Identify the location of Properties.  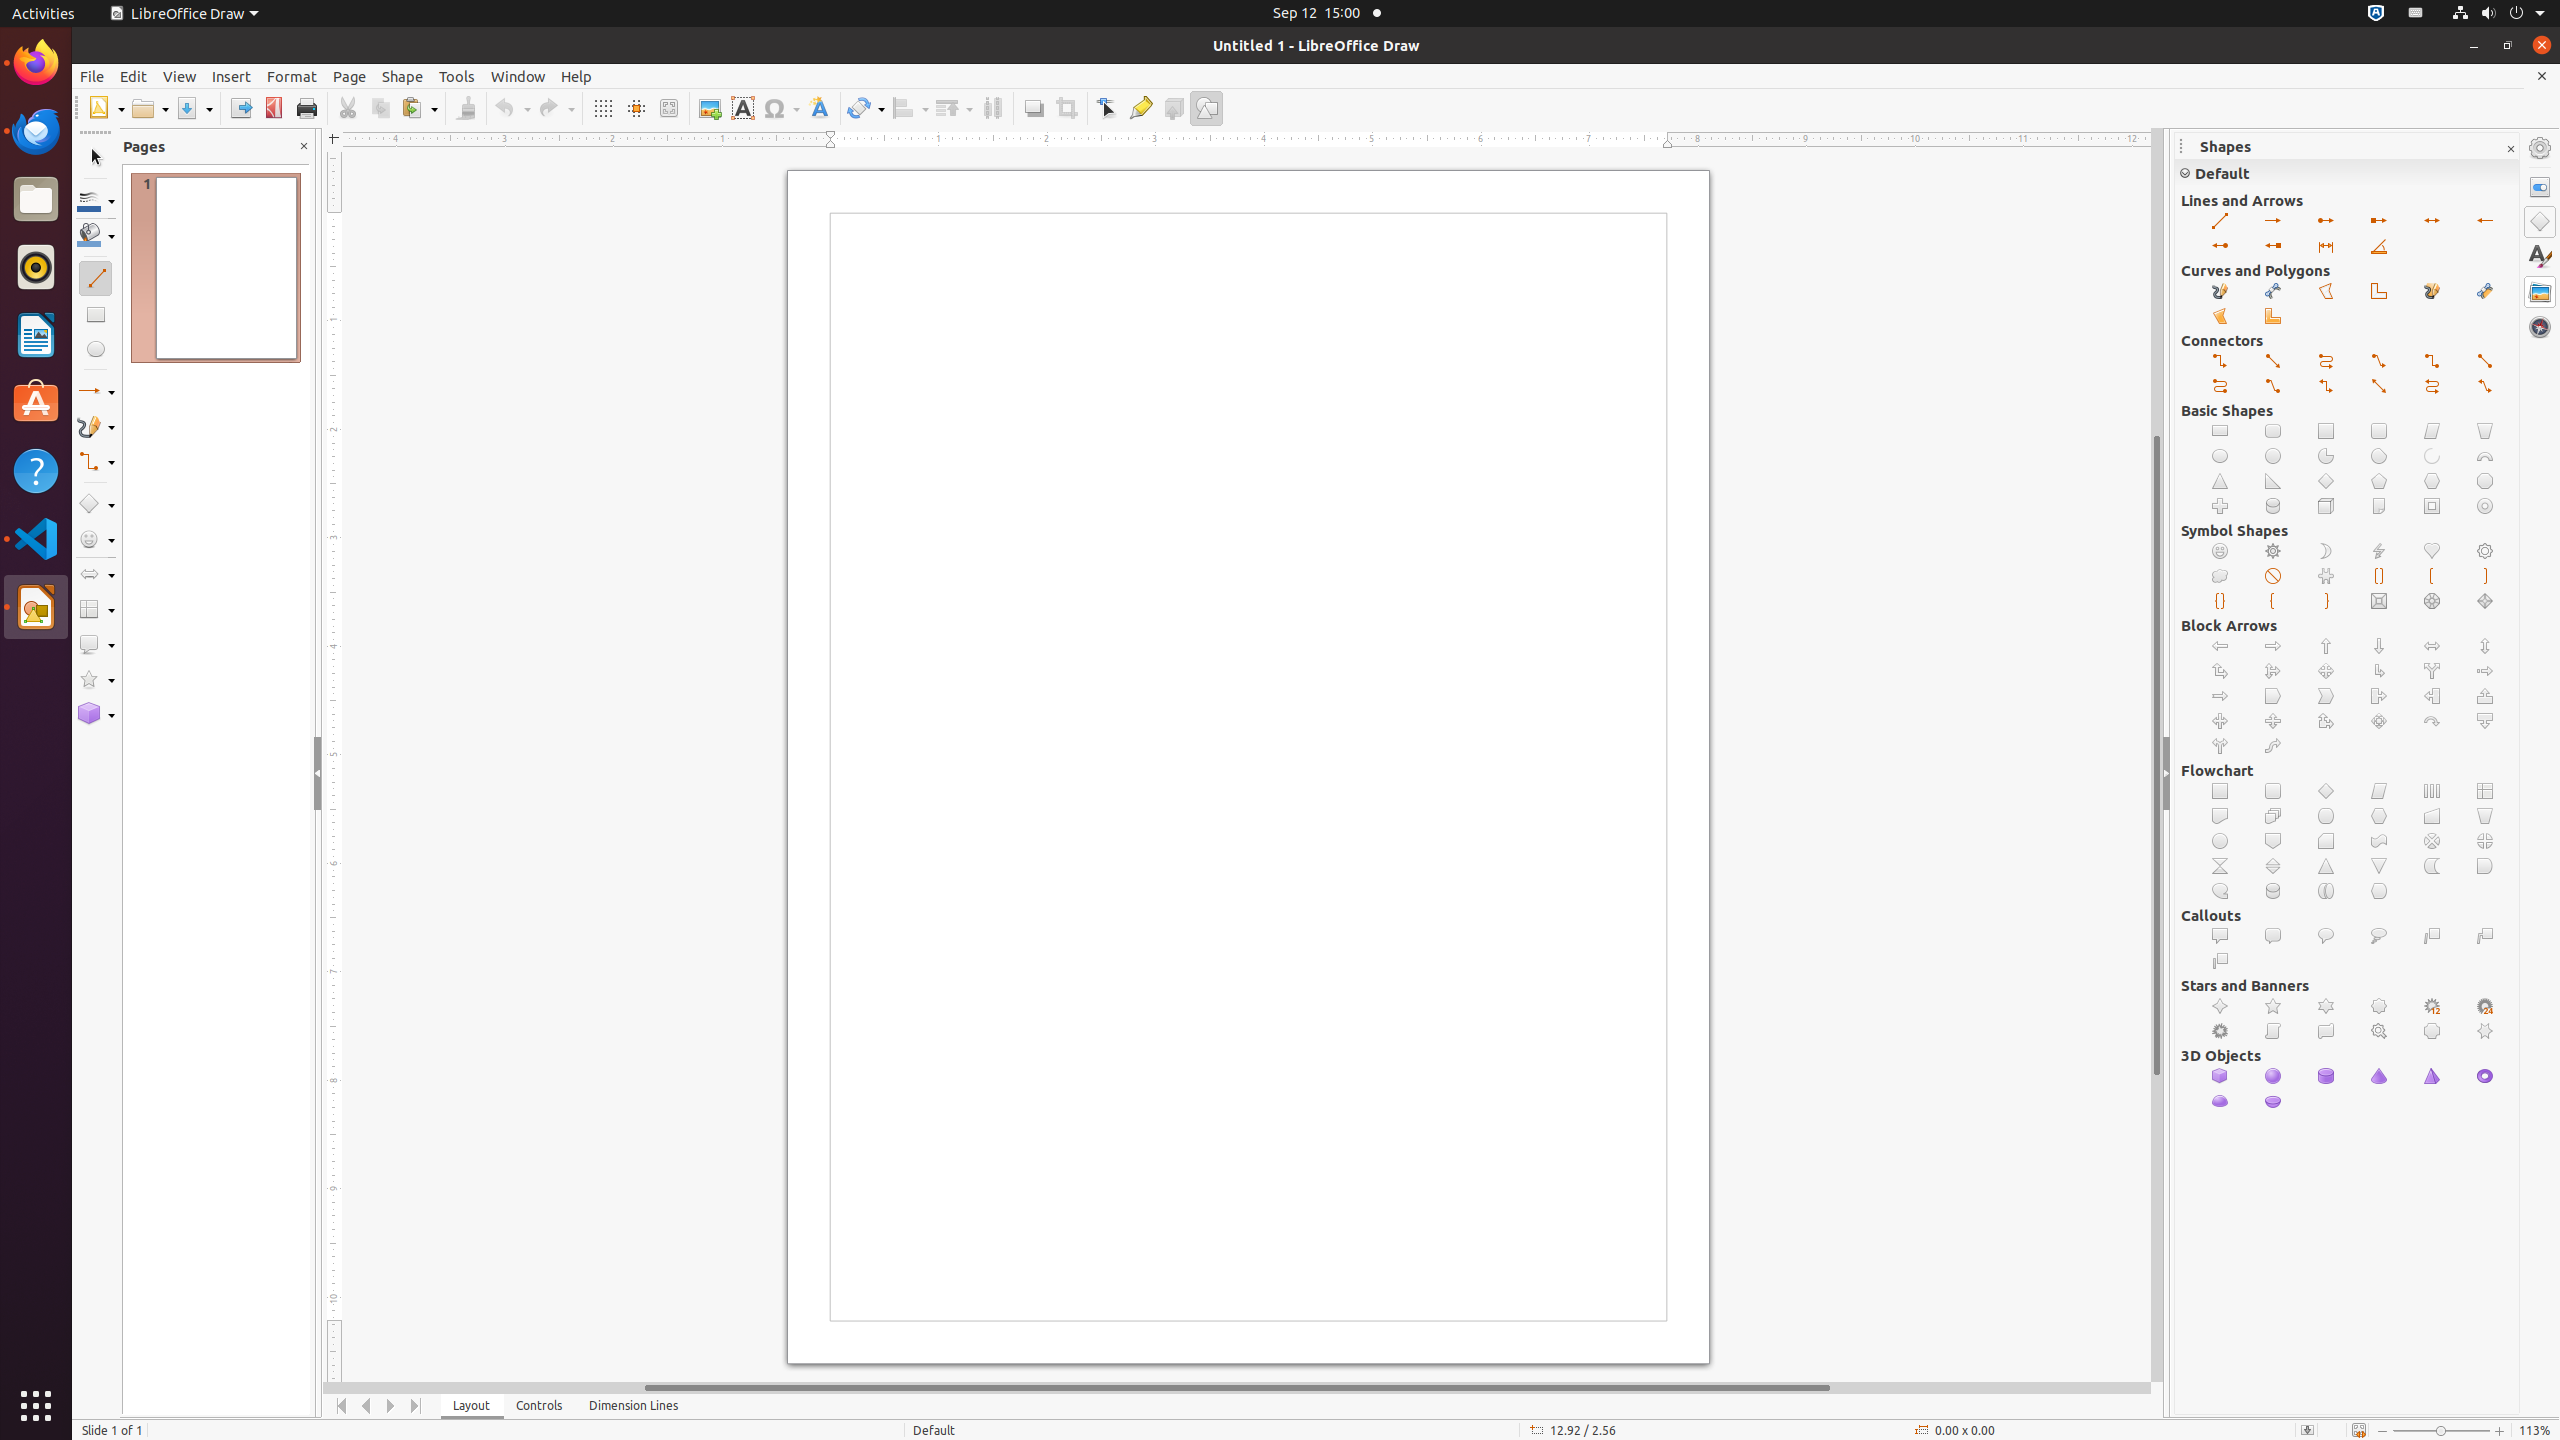
(2540, 187).